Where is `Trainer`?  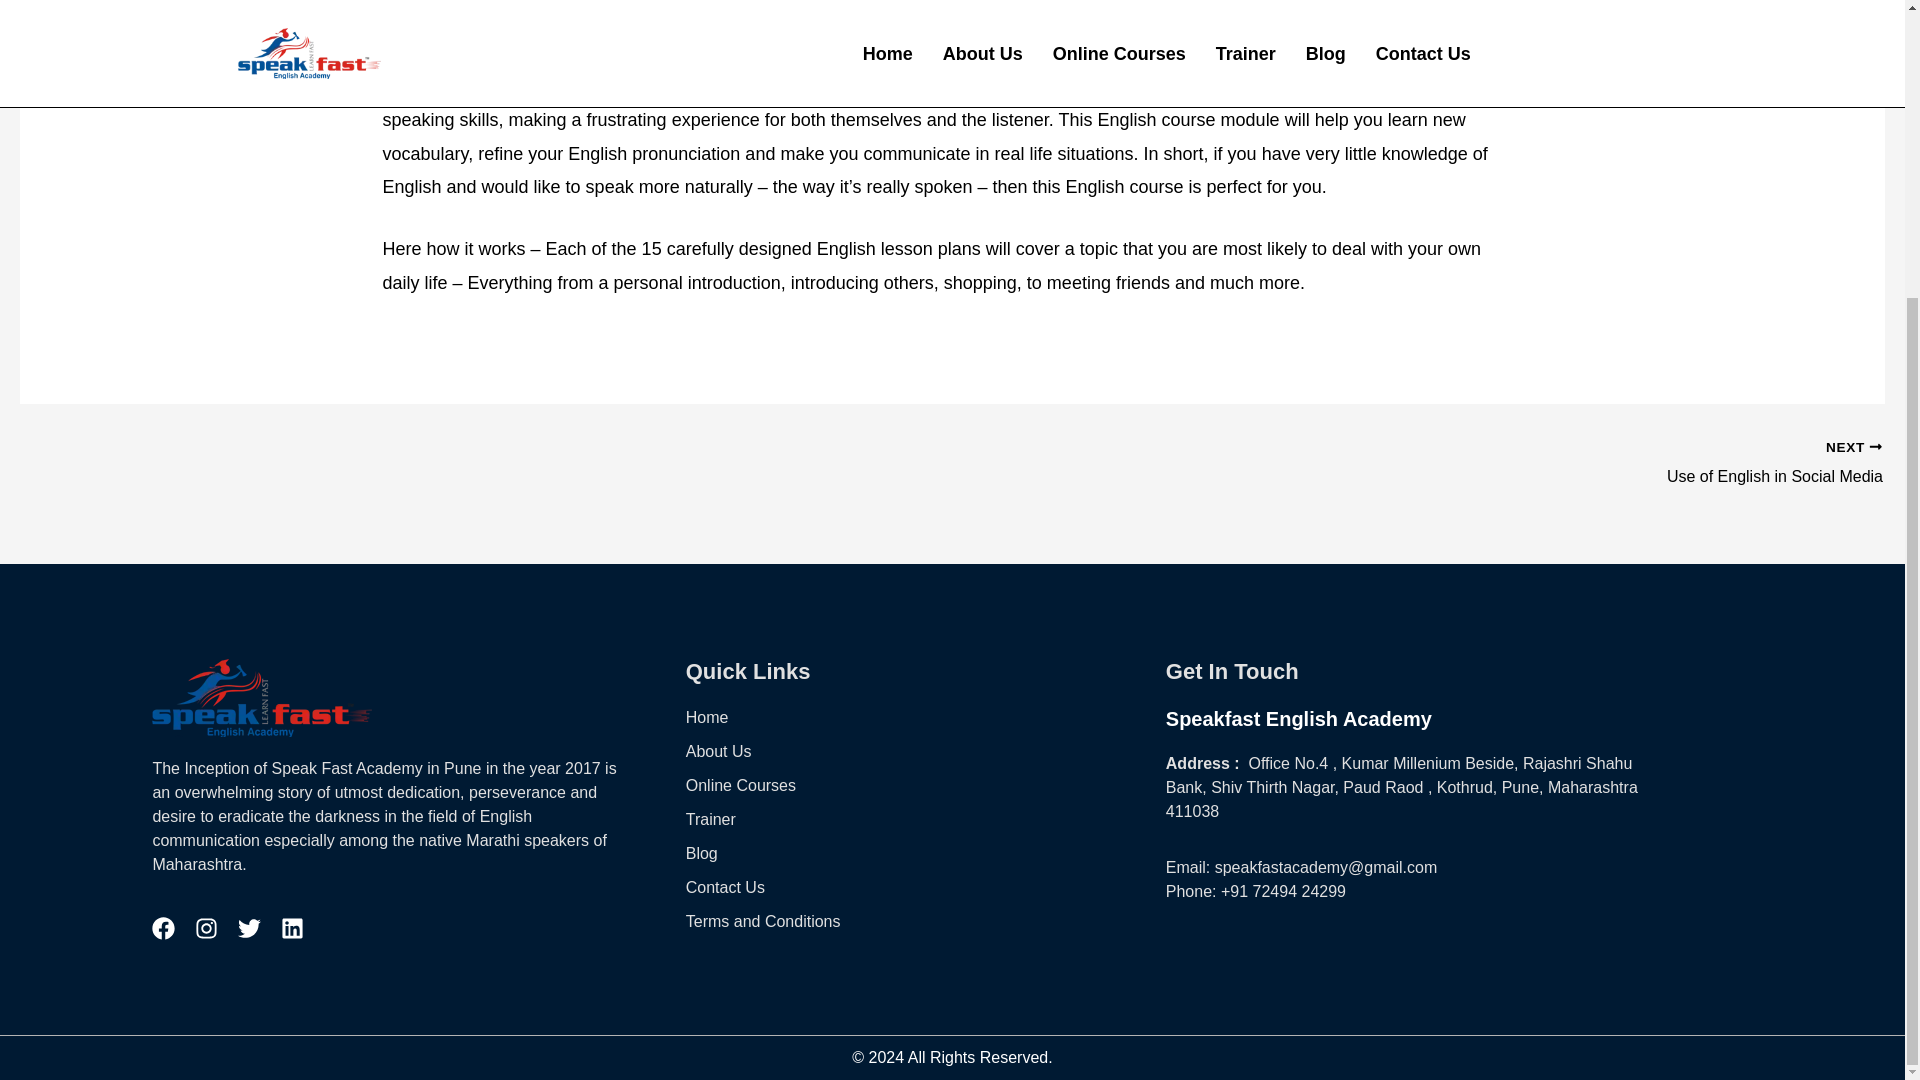
Trainer is located at coordinates (925, 854).